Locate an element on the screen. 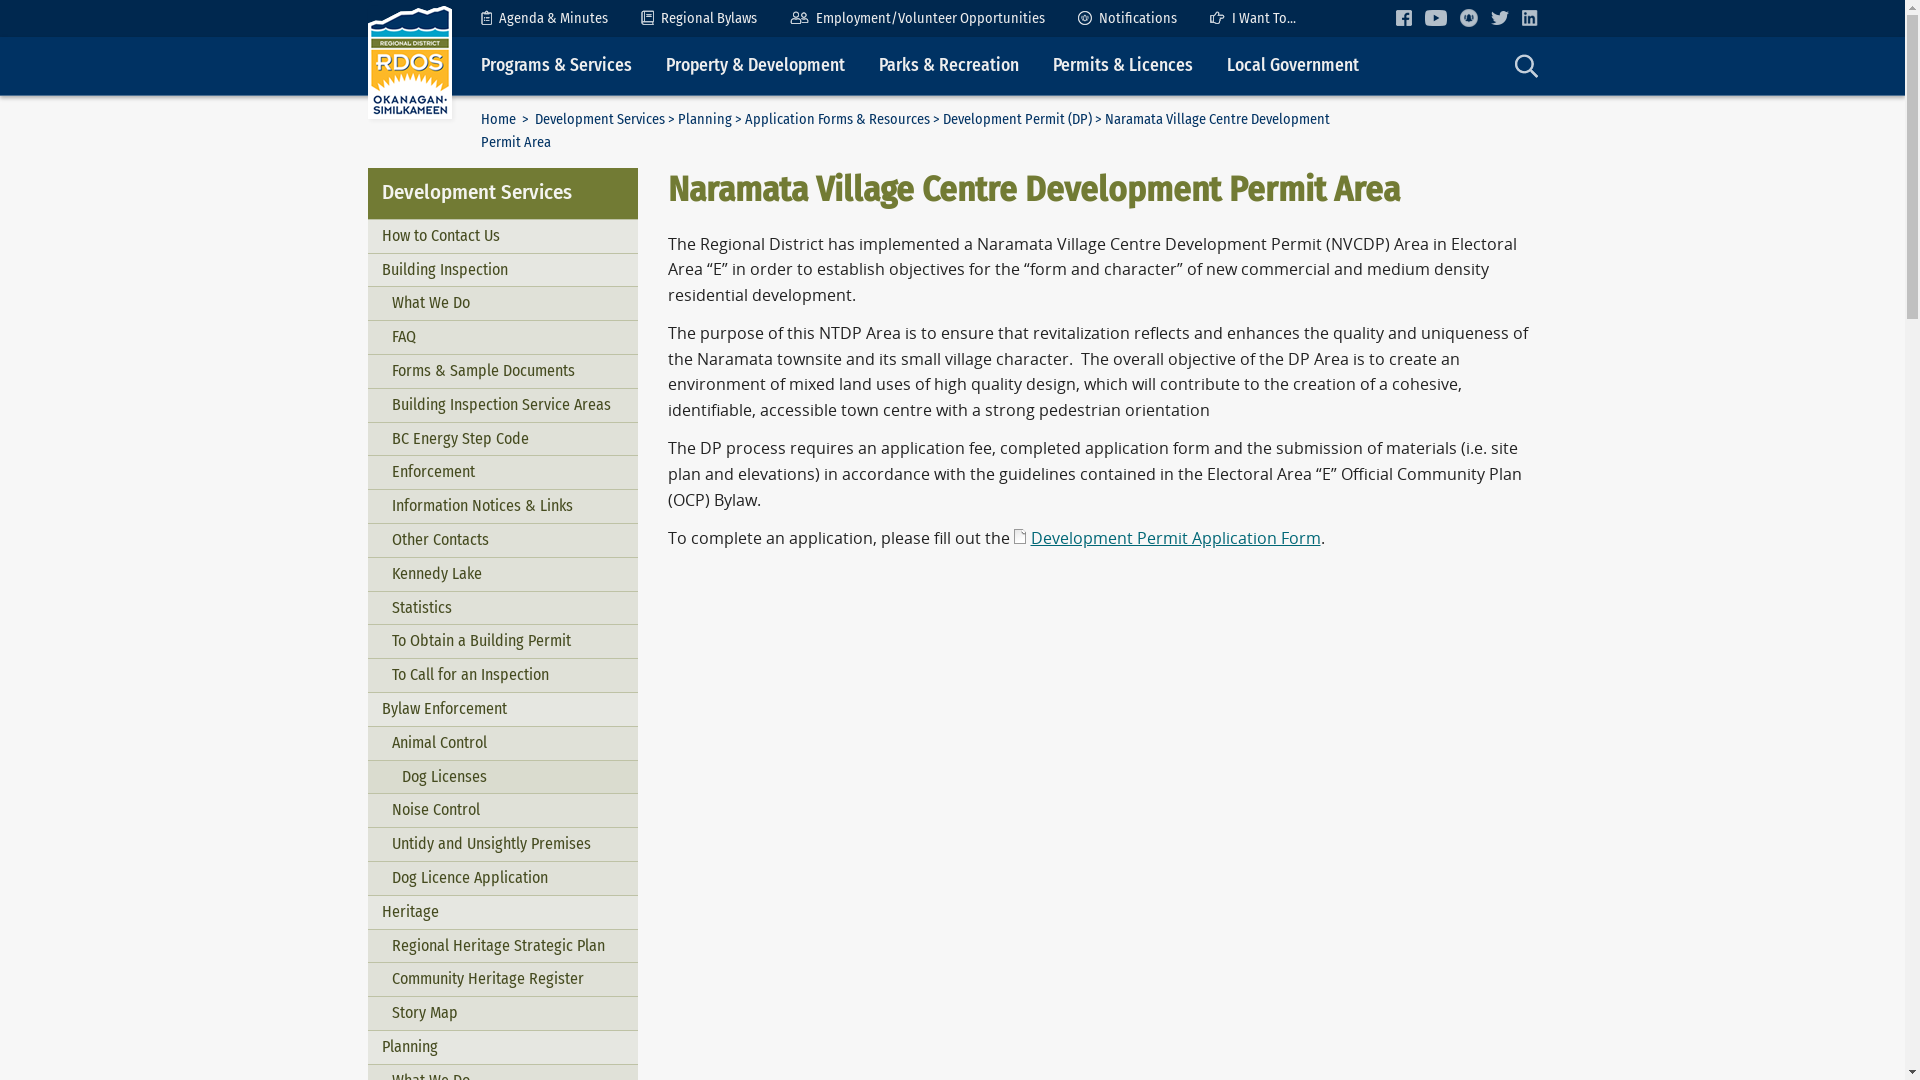 The image size is (1920, 1080). Kennedy Lake is located at coordinates (503, 574).